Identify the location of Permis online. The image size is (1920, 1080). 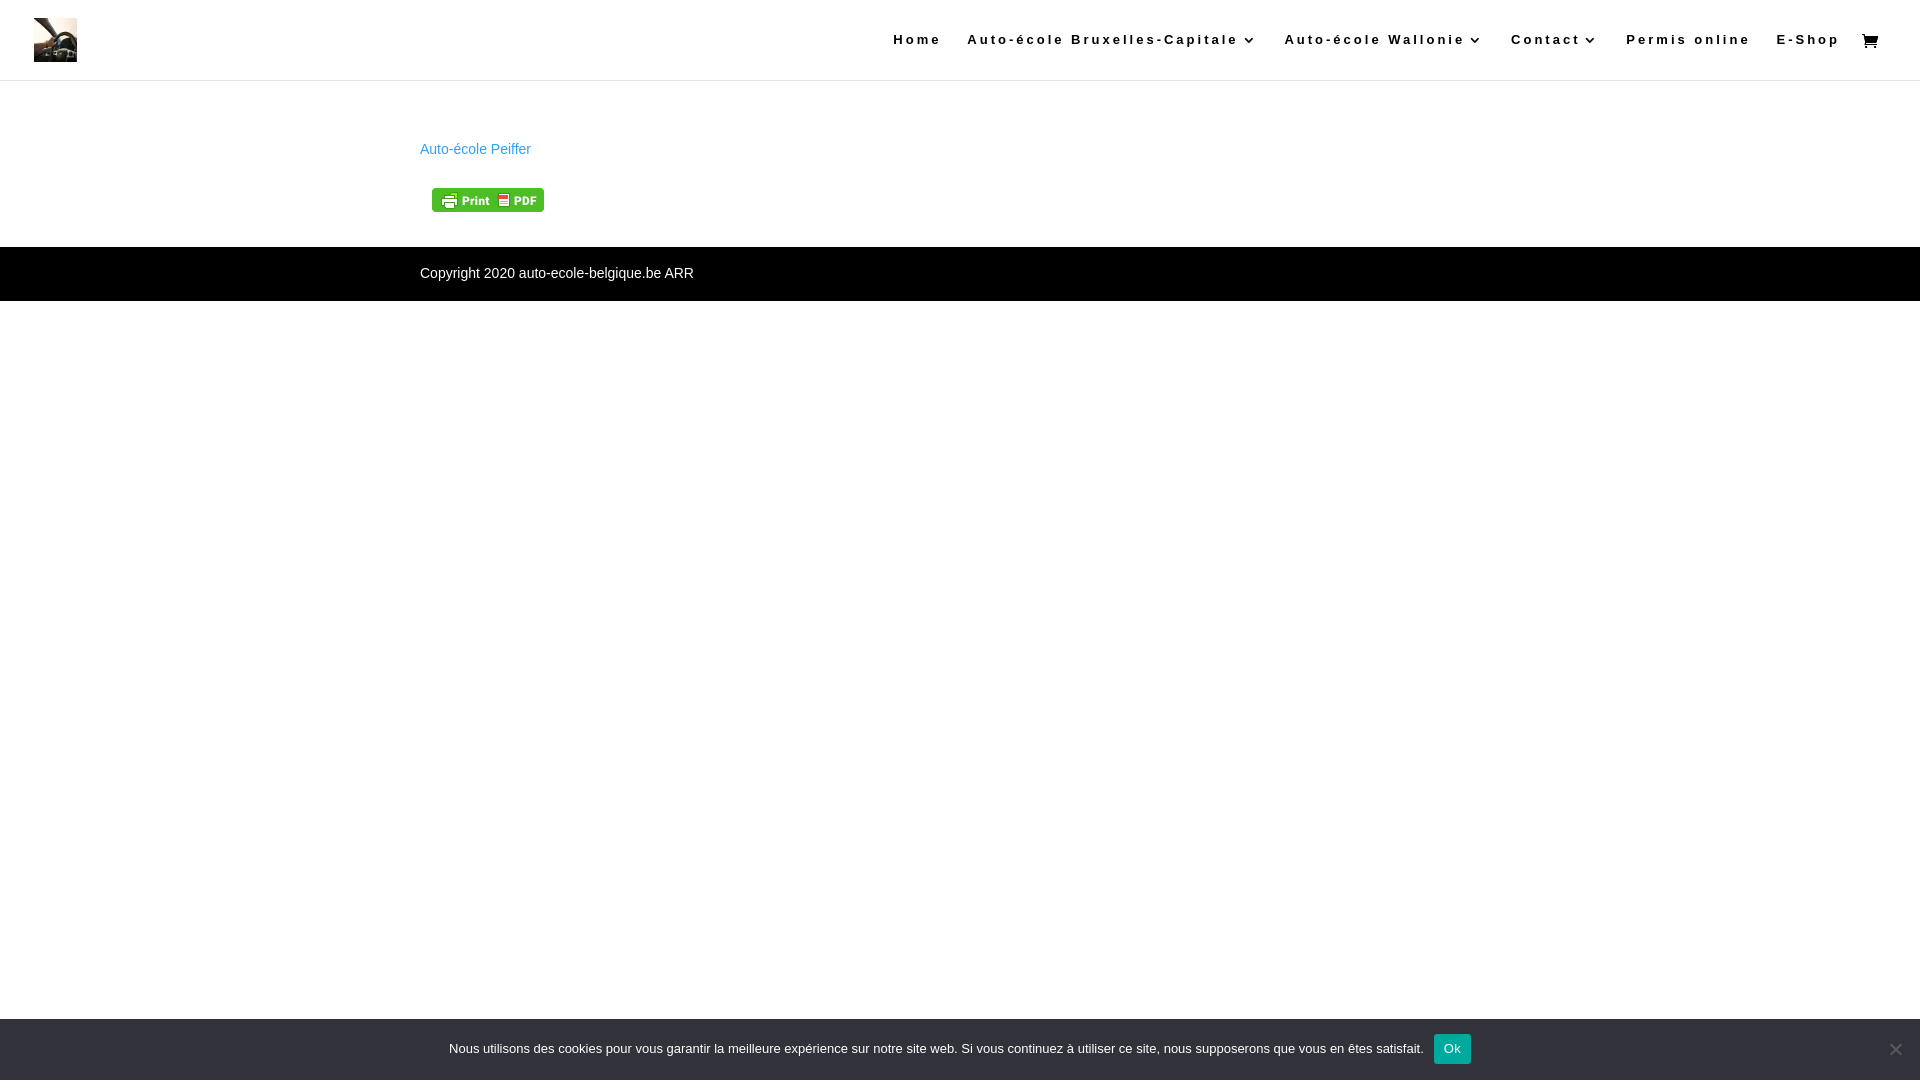
(1688, 56).